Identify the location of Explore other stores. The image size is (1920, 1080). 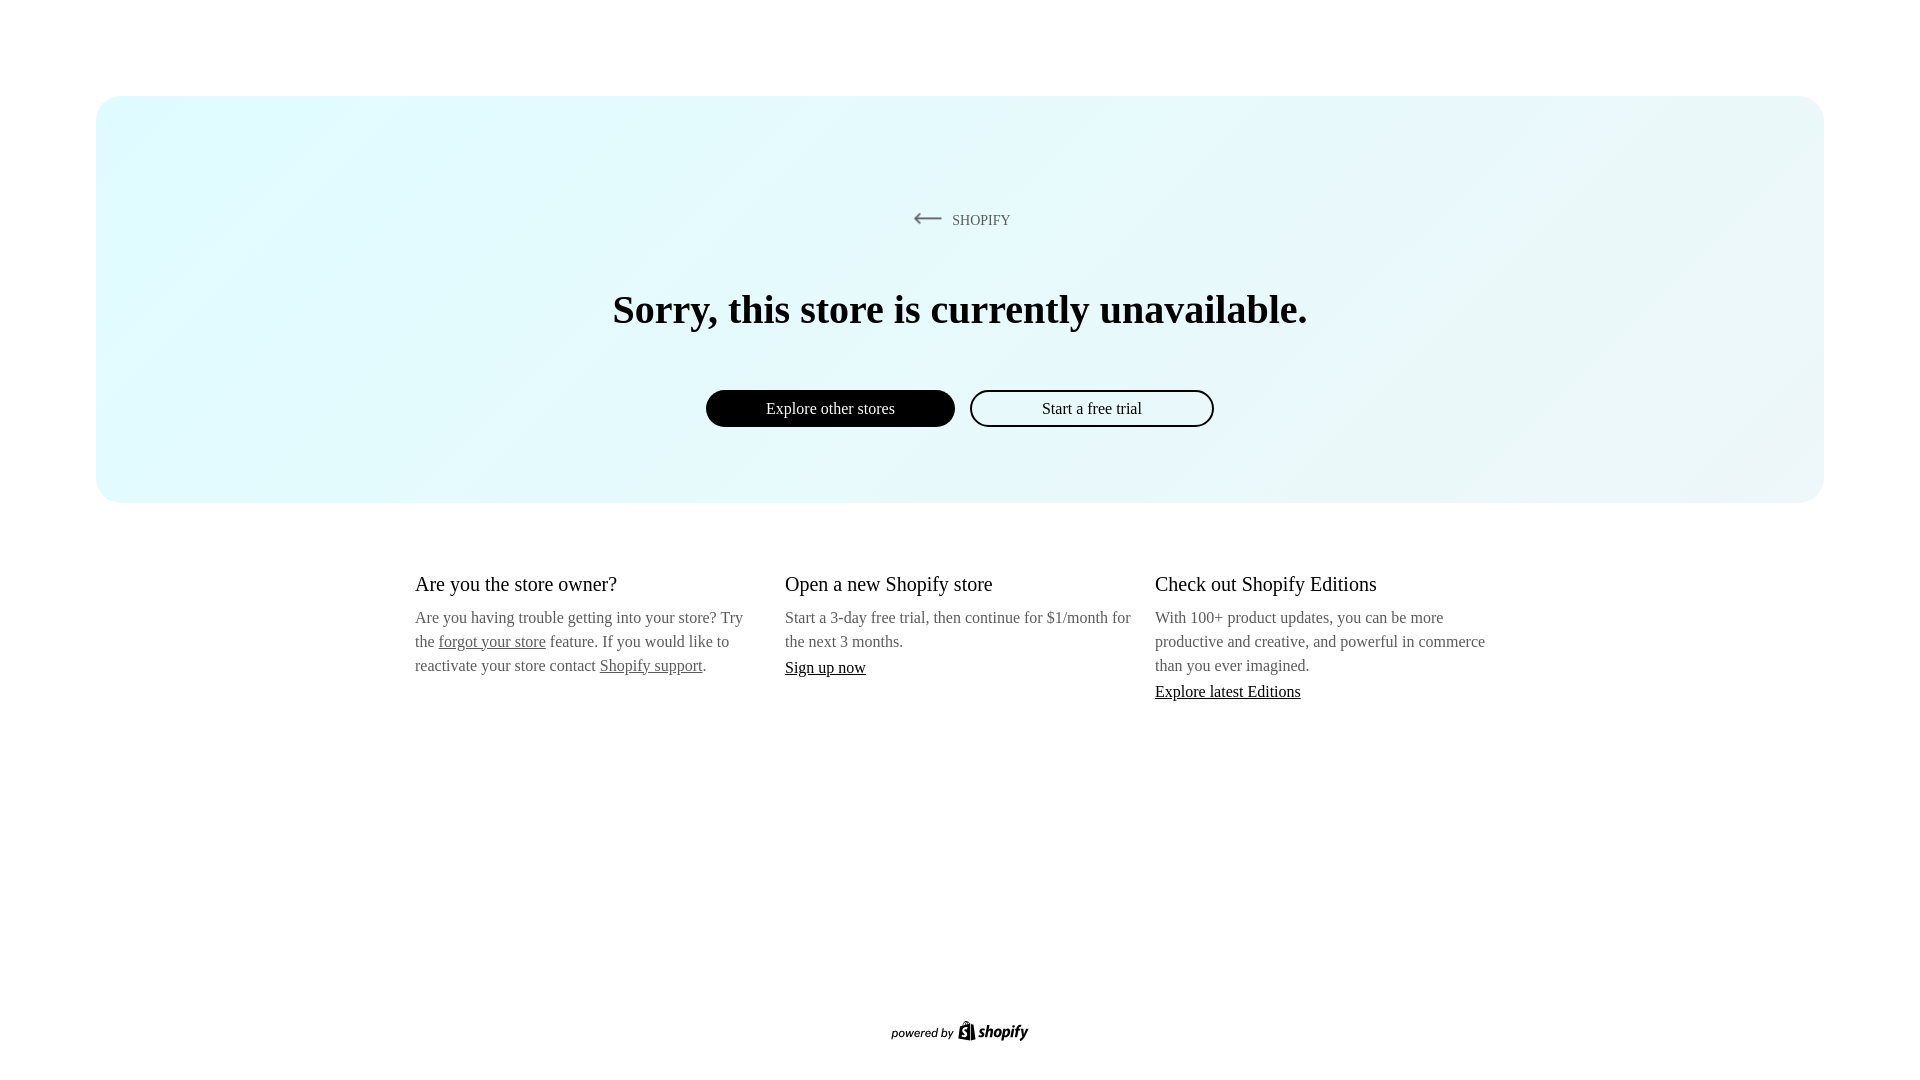
(830, 408).